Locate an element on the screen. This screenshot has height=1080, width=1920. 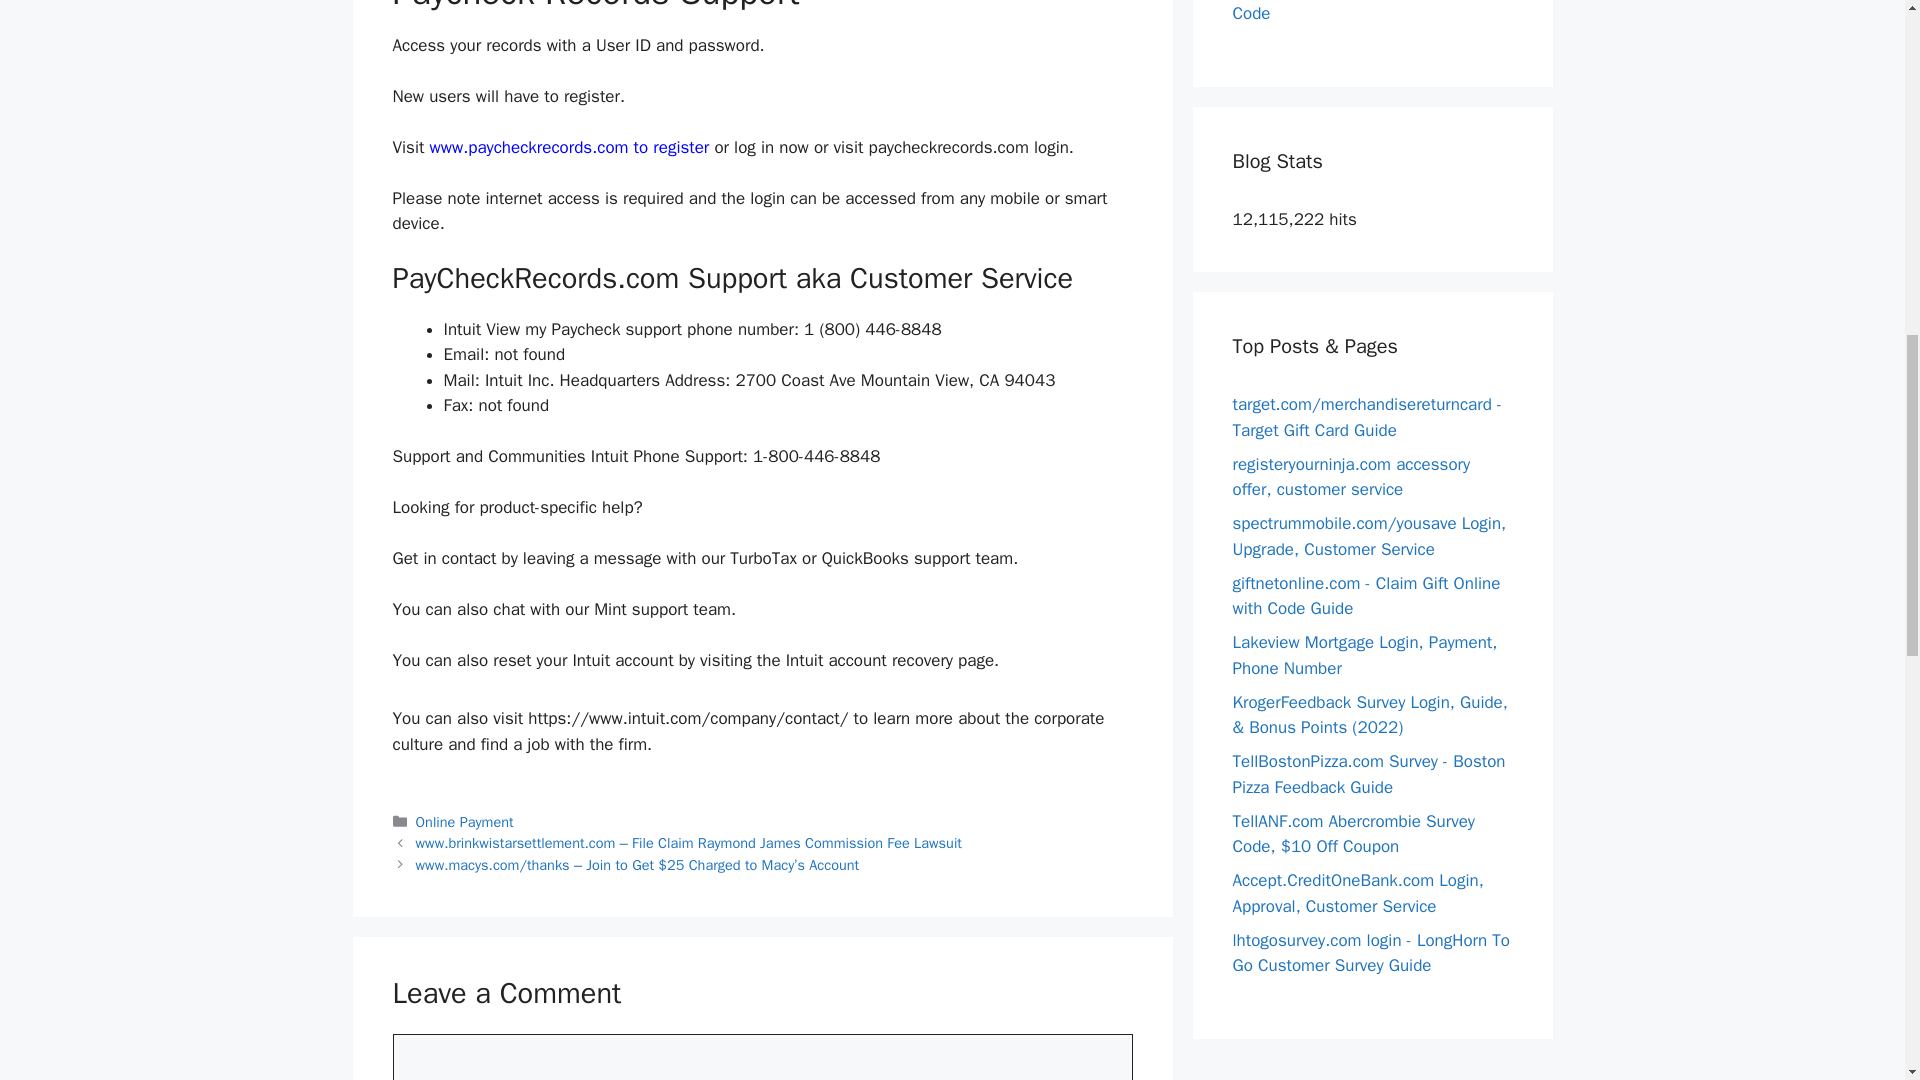
Online Payment is located at coordinates (465, 822).